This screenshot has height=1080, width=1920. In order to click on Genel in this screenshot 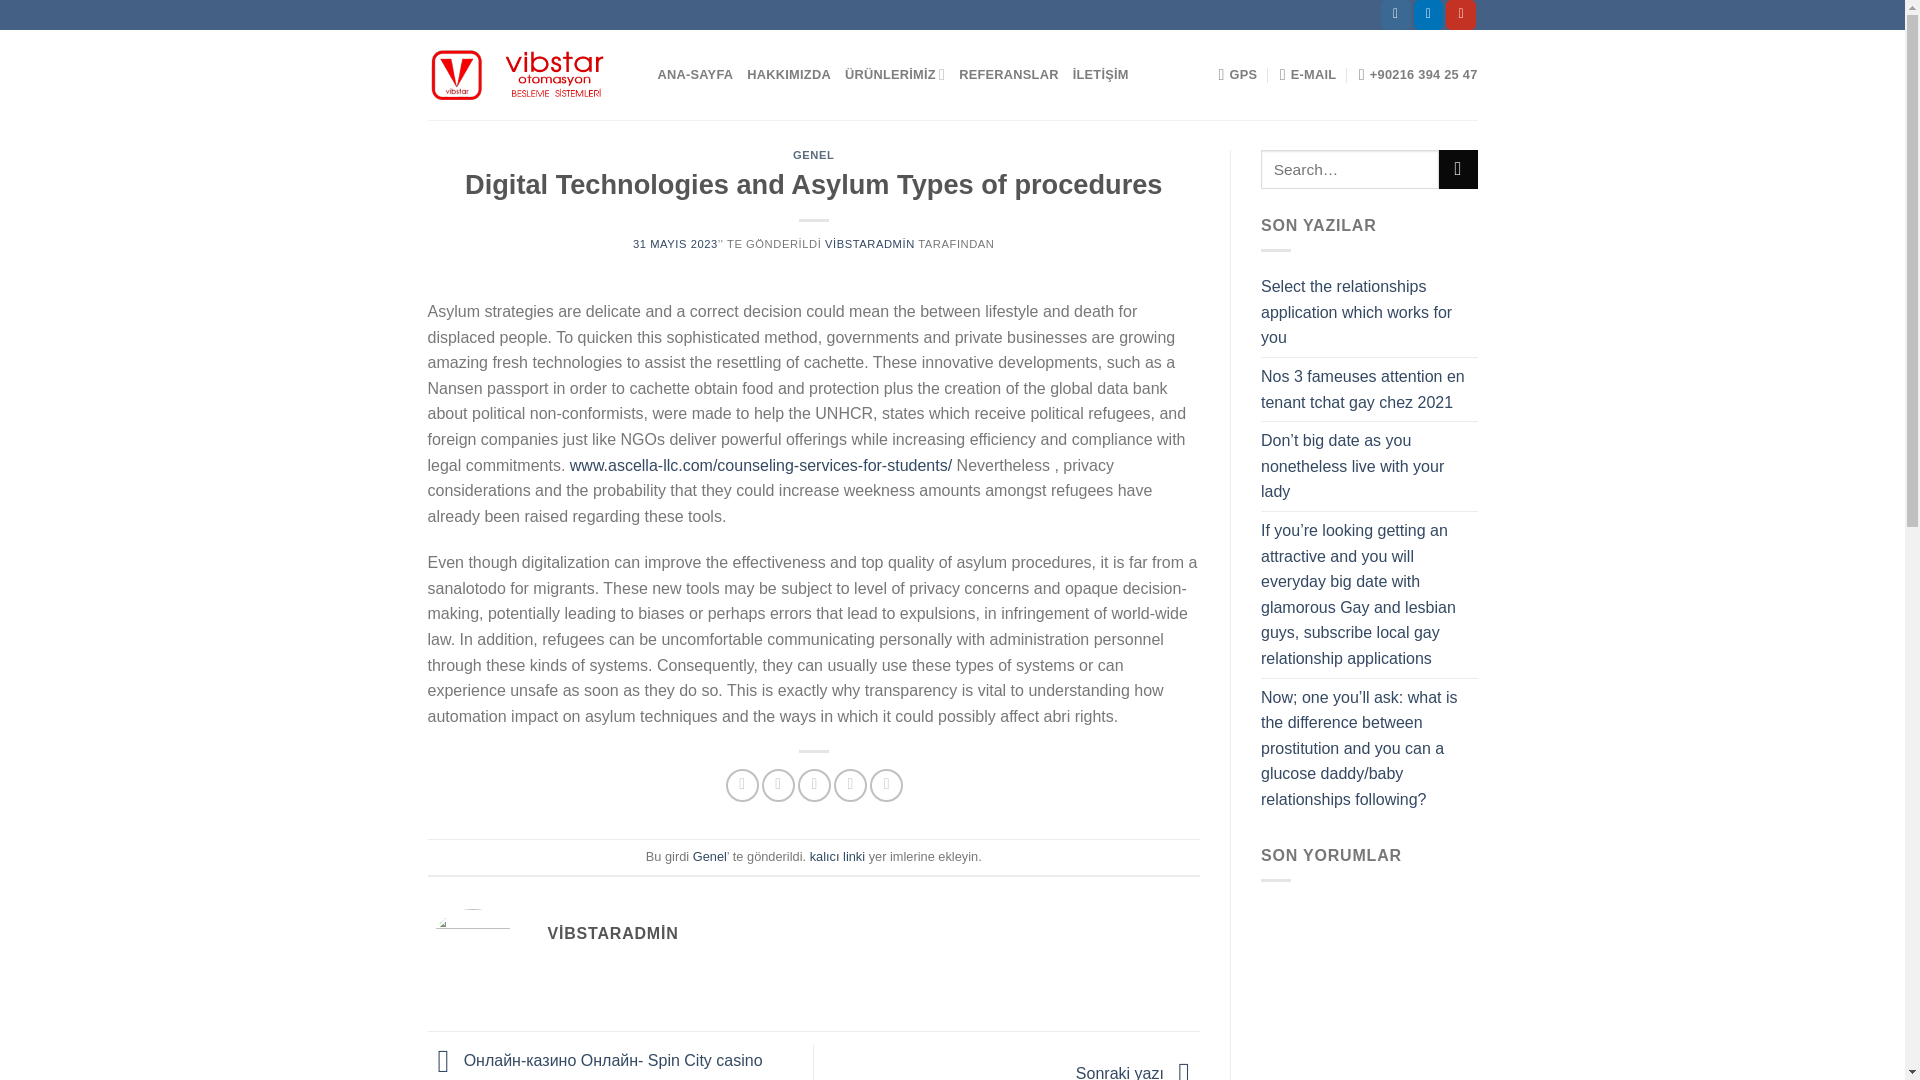, I will do `click(710, 856)`.